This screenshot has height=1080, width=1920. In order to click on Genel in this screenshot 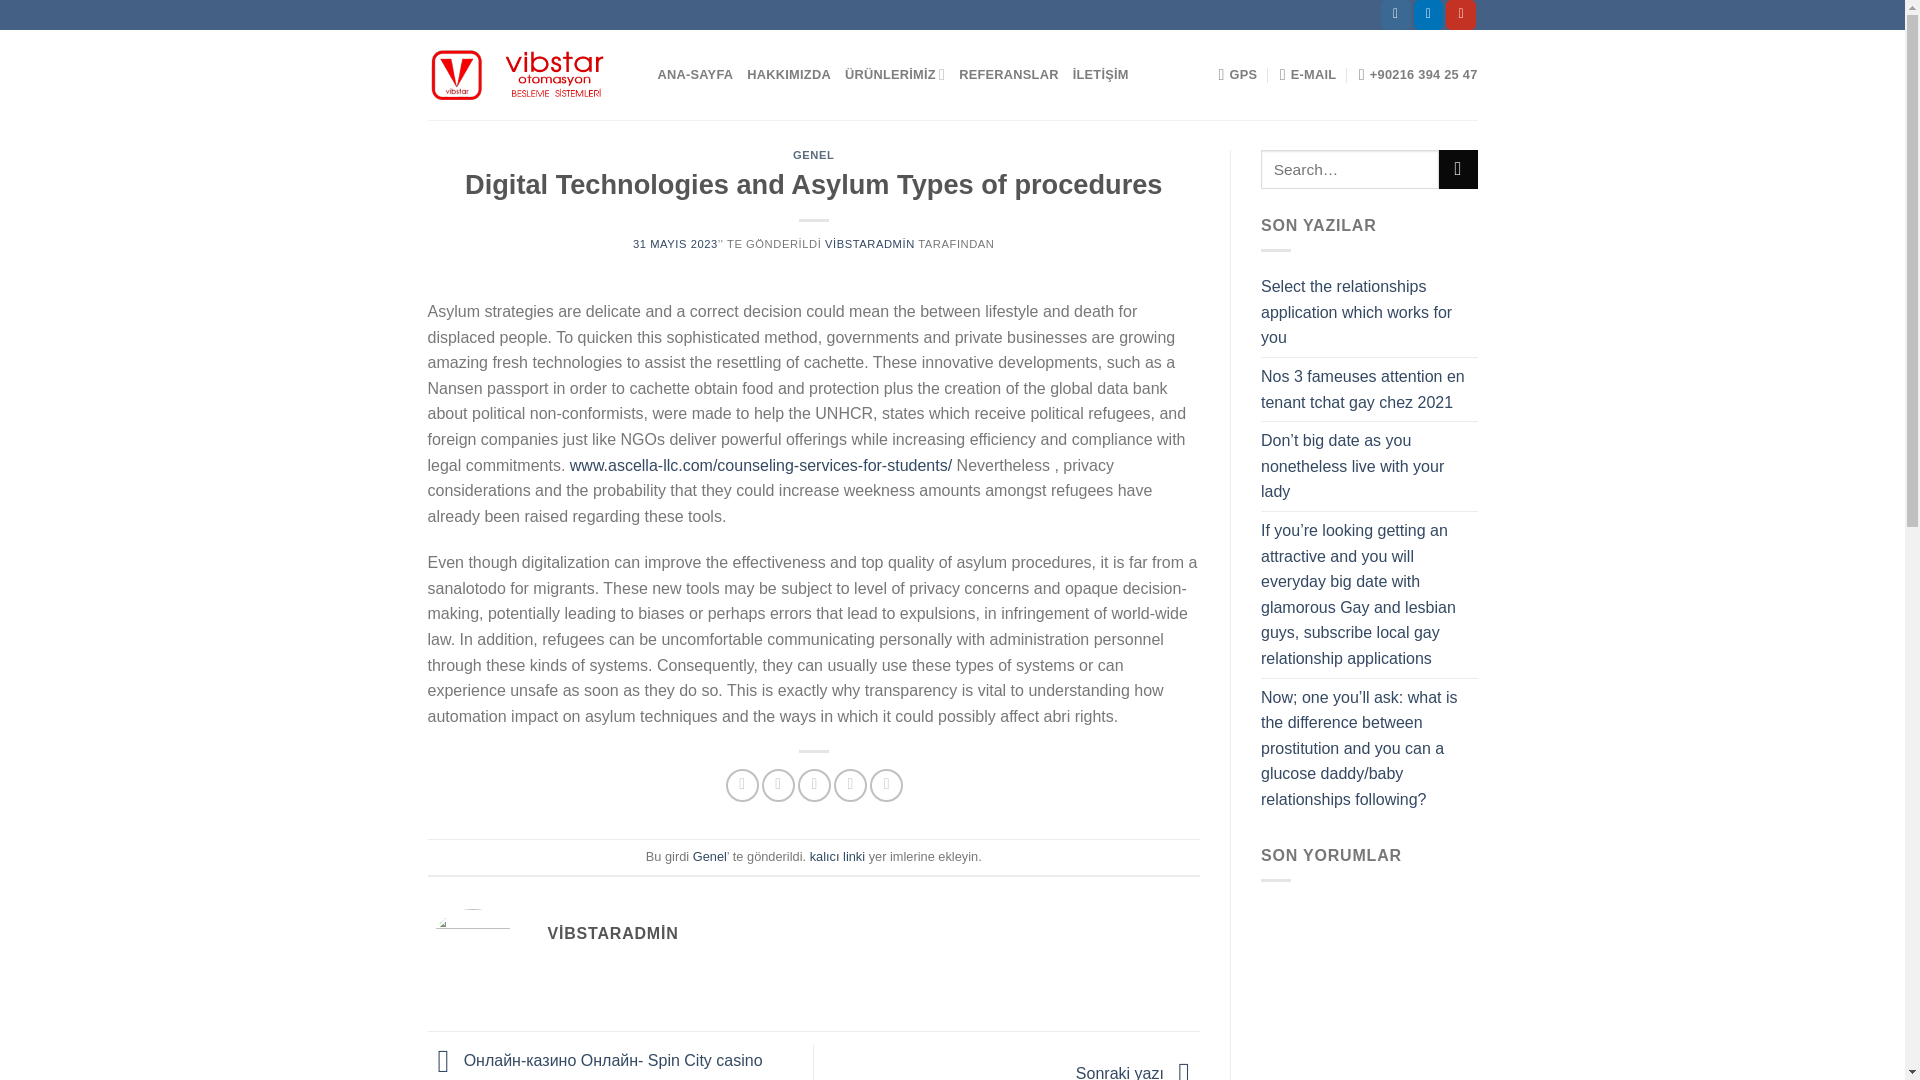, I will do `click(710, 856)`.